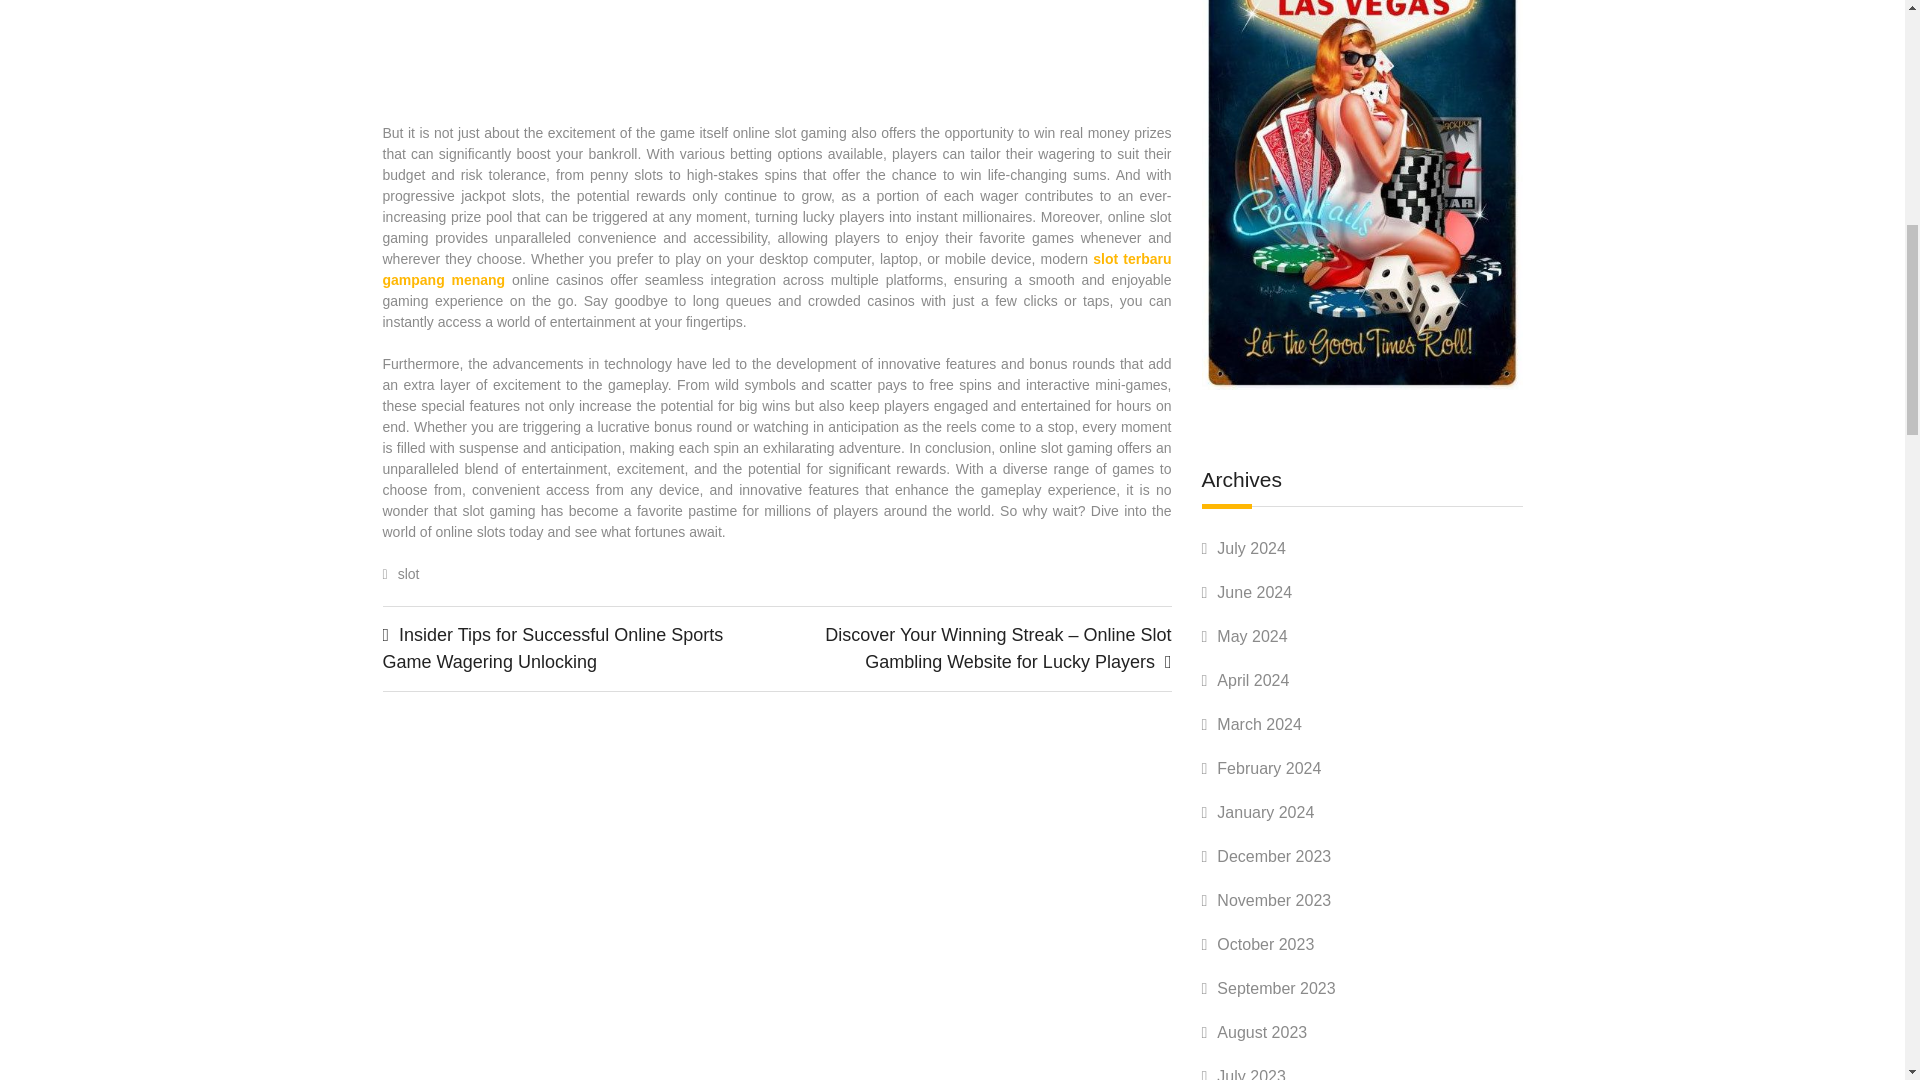 The image size is (1920, 1080). Describe the element at coordinates (1274, 856) in the screenshot. I see `December 2023` at that location.